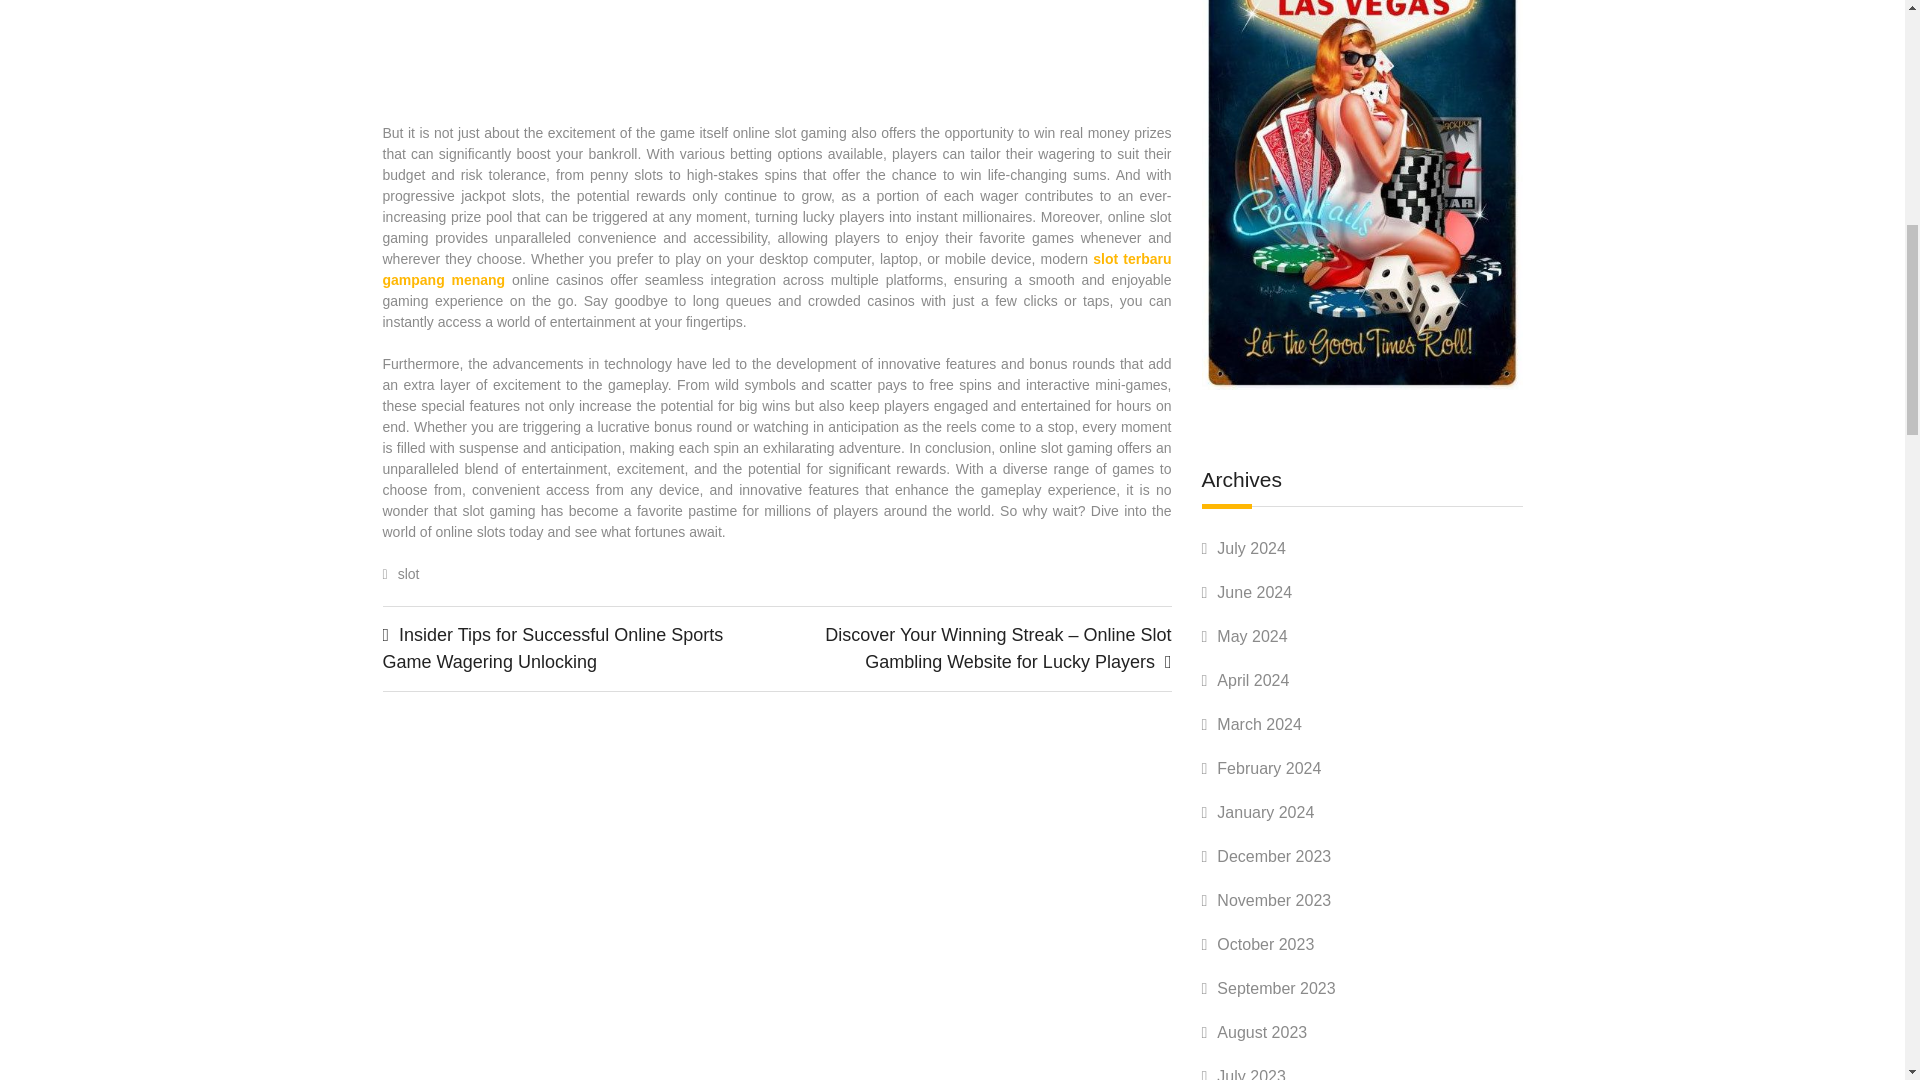 The image size is (1920, 1080). Describe the element at coordinates (1274, 856) in the screenshot. I see `December 2023` at that location.